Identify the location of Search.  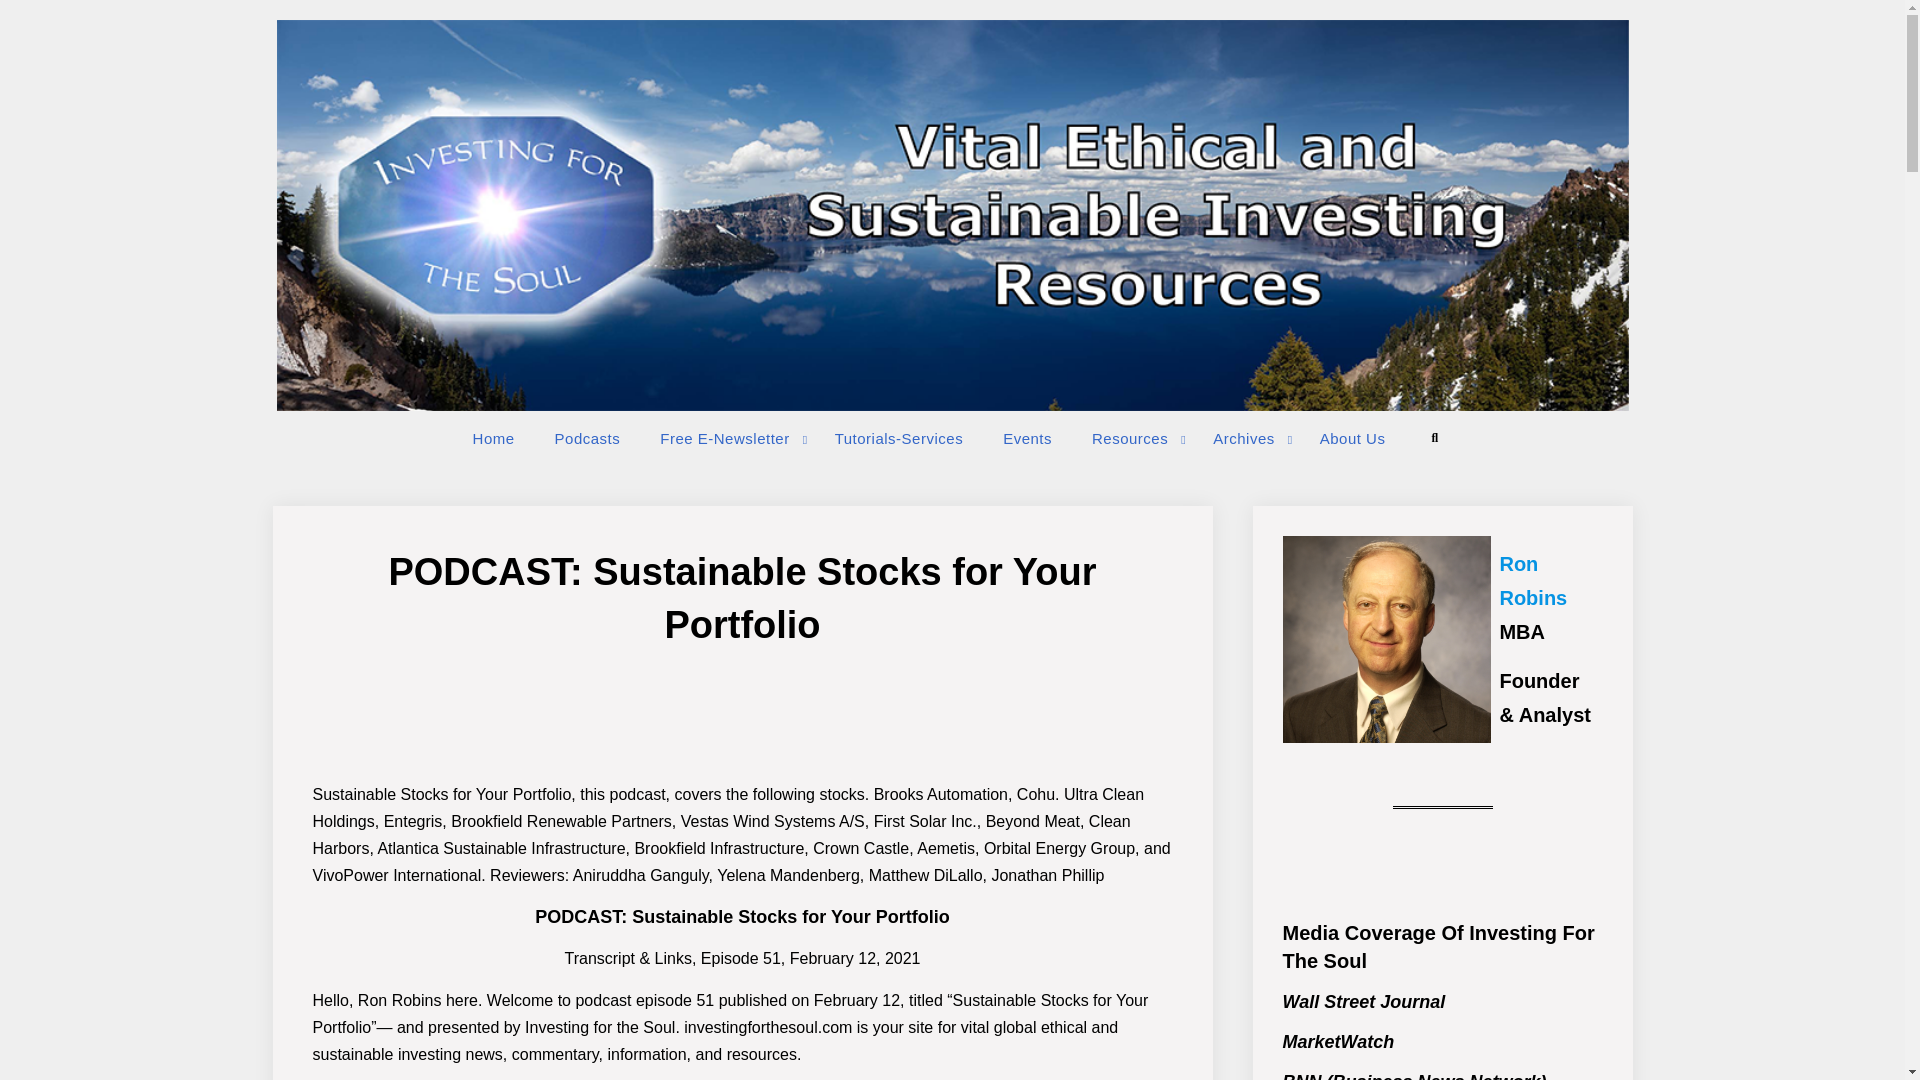
(1434, 438).